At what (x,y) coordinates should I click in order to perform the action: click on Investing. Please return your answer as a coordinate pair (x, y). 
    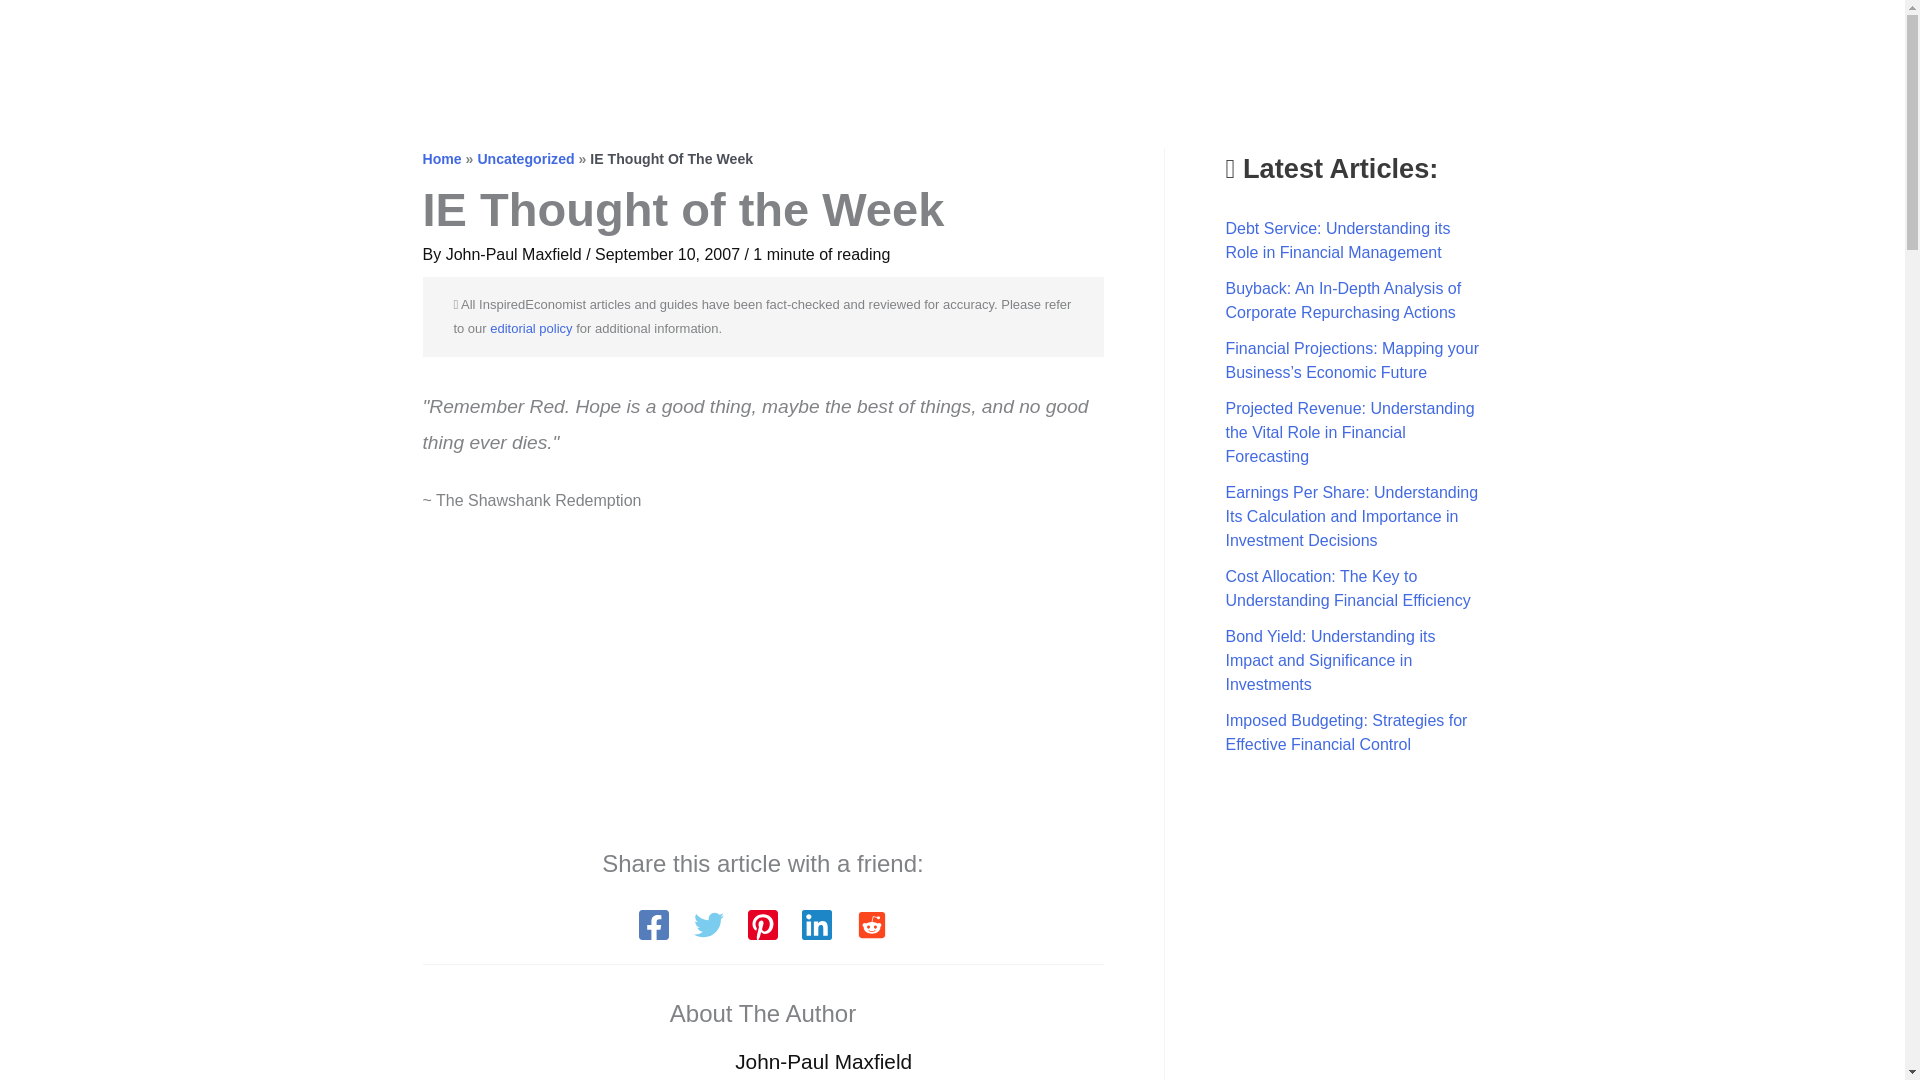
    Looking at the image, I should click on (1594, 41).